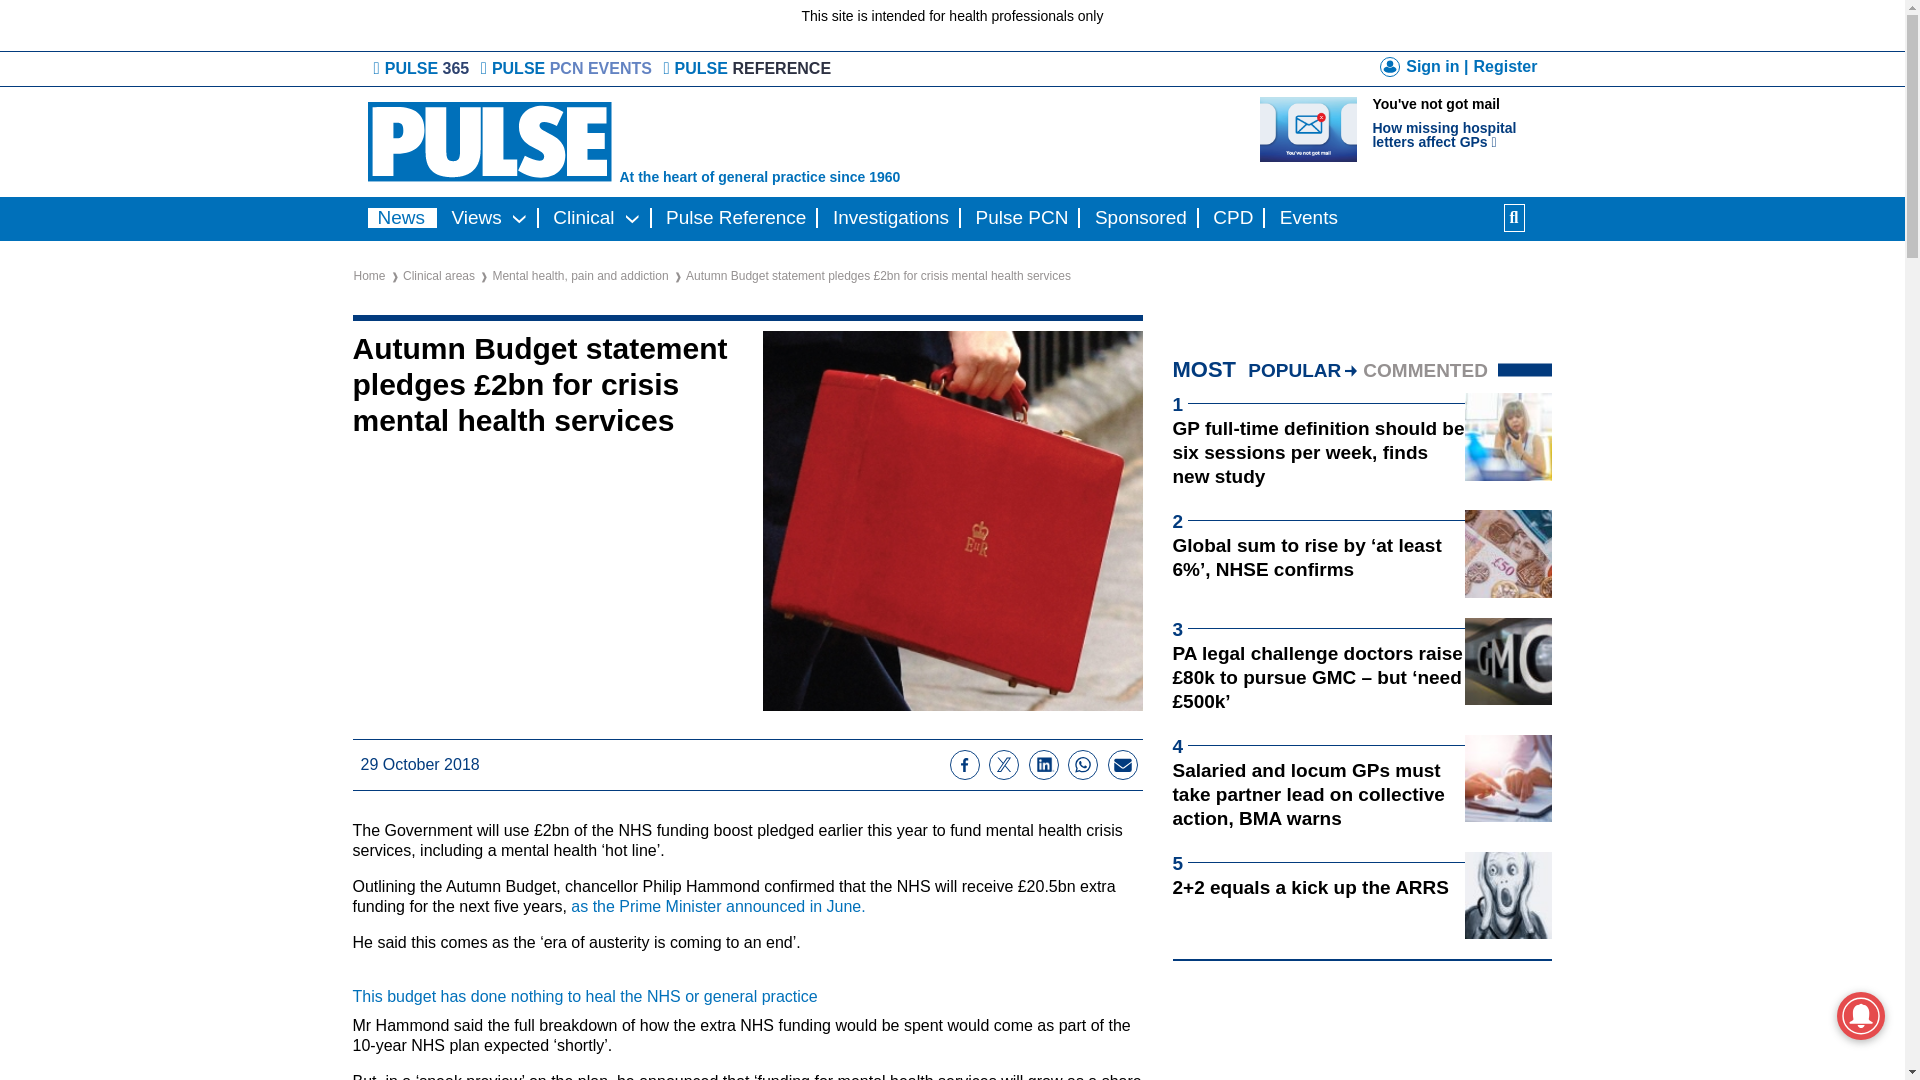  What do you see at coordinates (1462, 124) in the screenshot?
I see `Pulse PCN` at bounding box center [1462, 124].